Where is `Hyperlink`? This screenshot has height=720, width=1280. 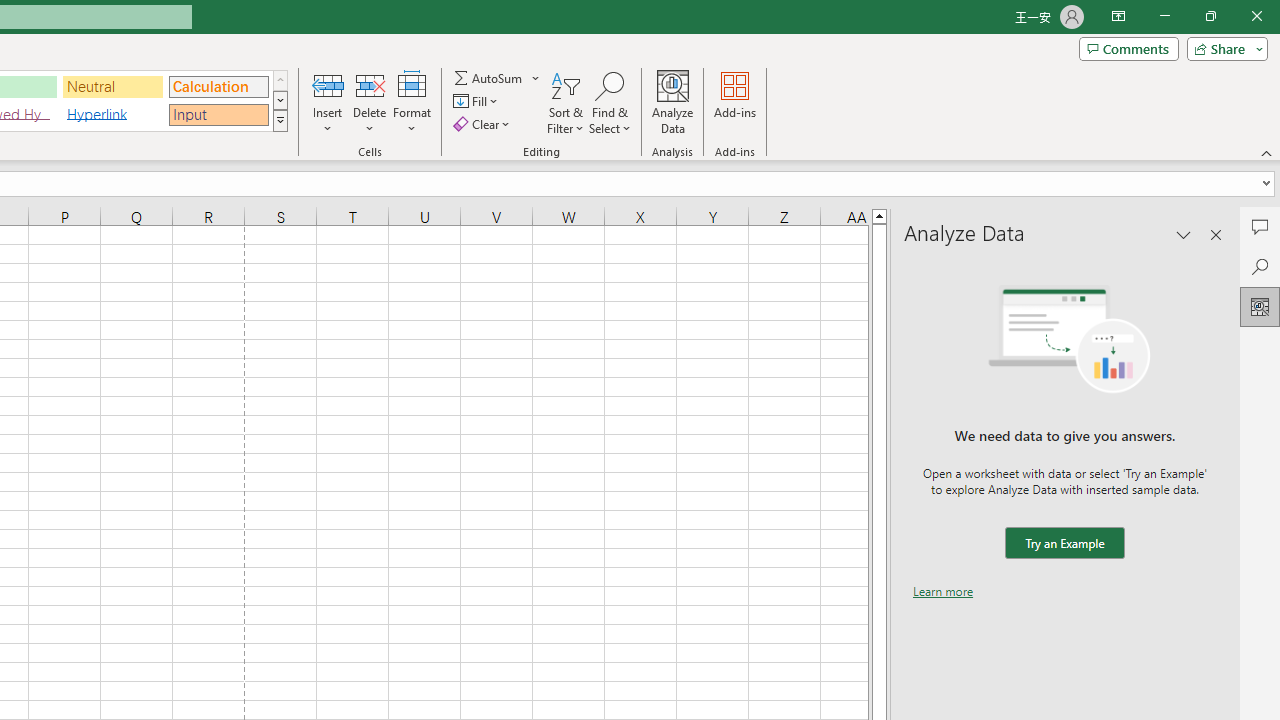
Hyperlink is located at coordinates (113, 114).